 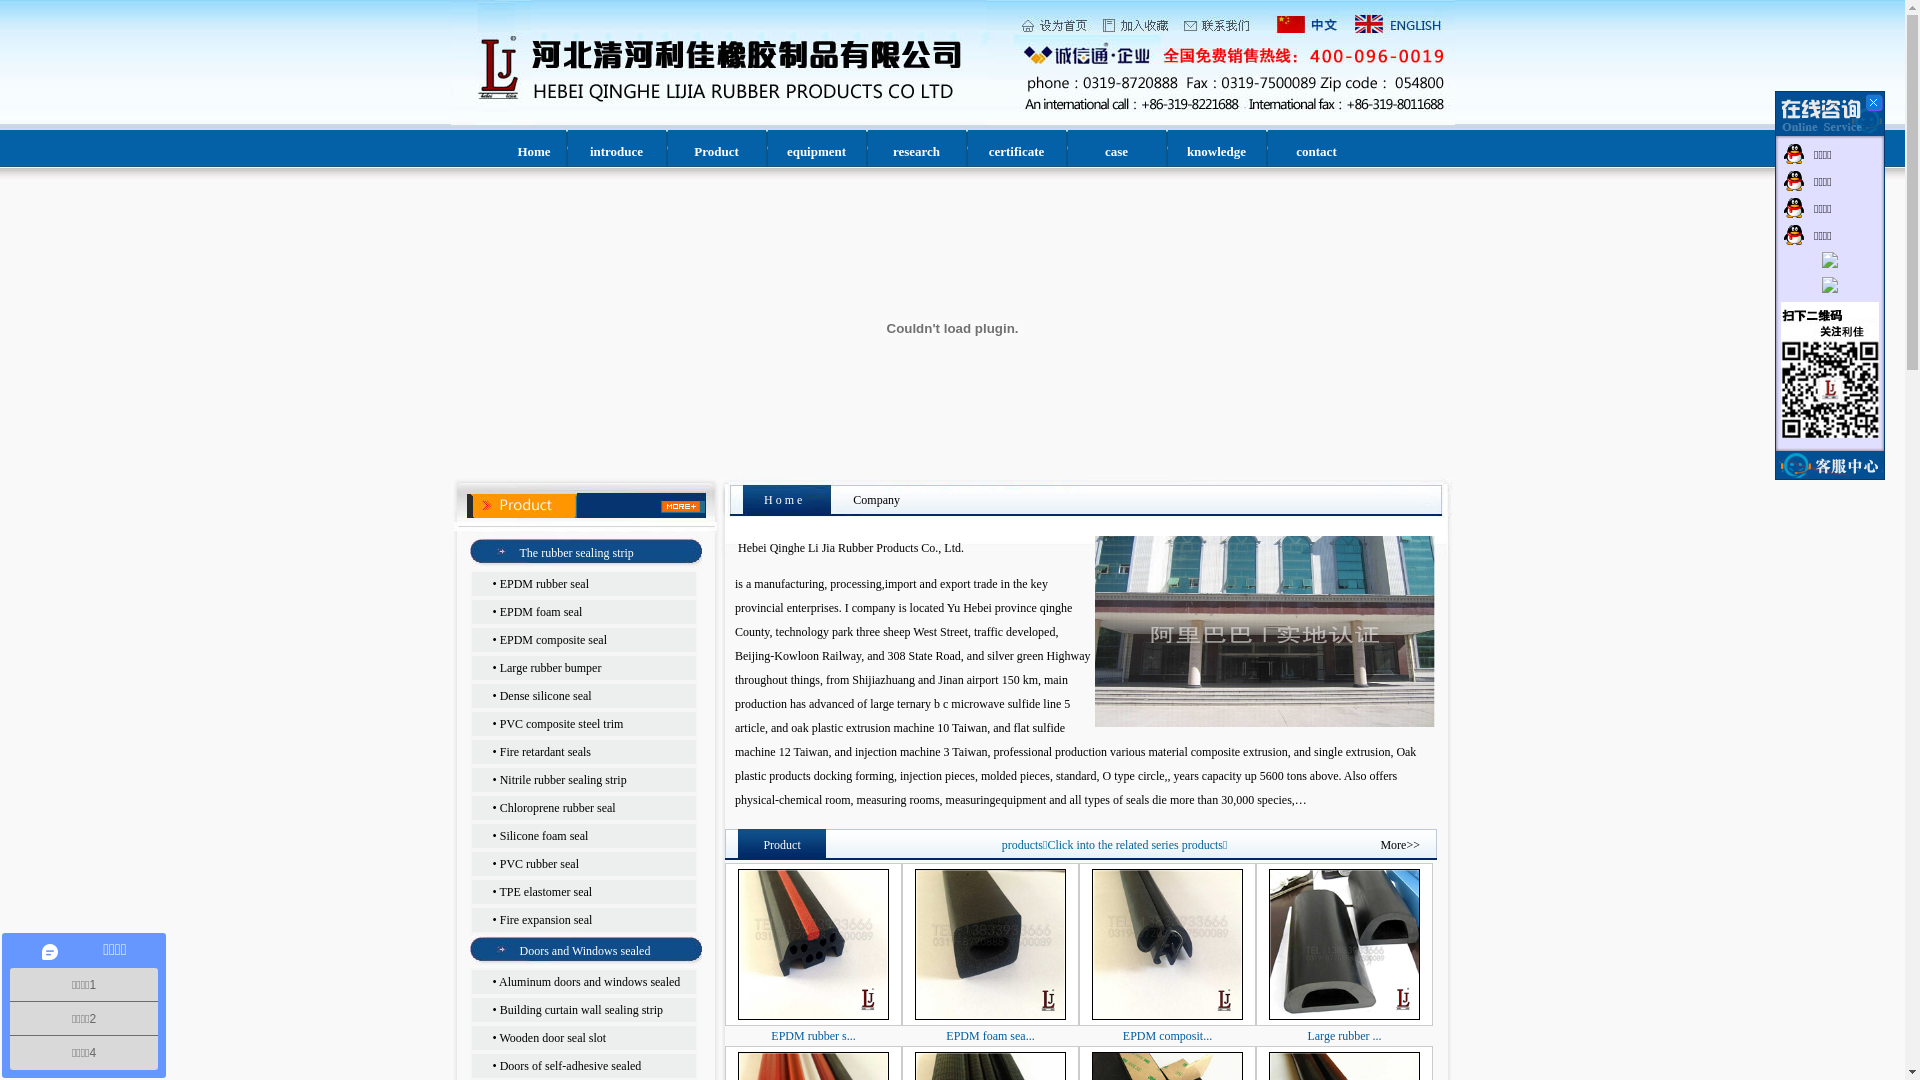 What do you see at coordinates (1017, 152) in the screenshot?
I see `certificate` at bounding box center [1017, 152].